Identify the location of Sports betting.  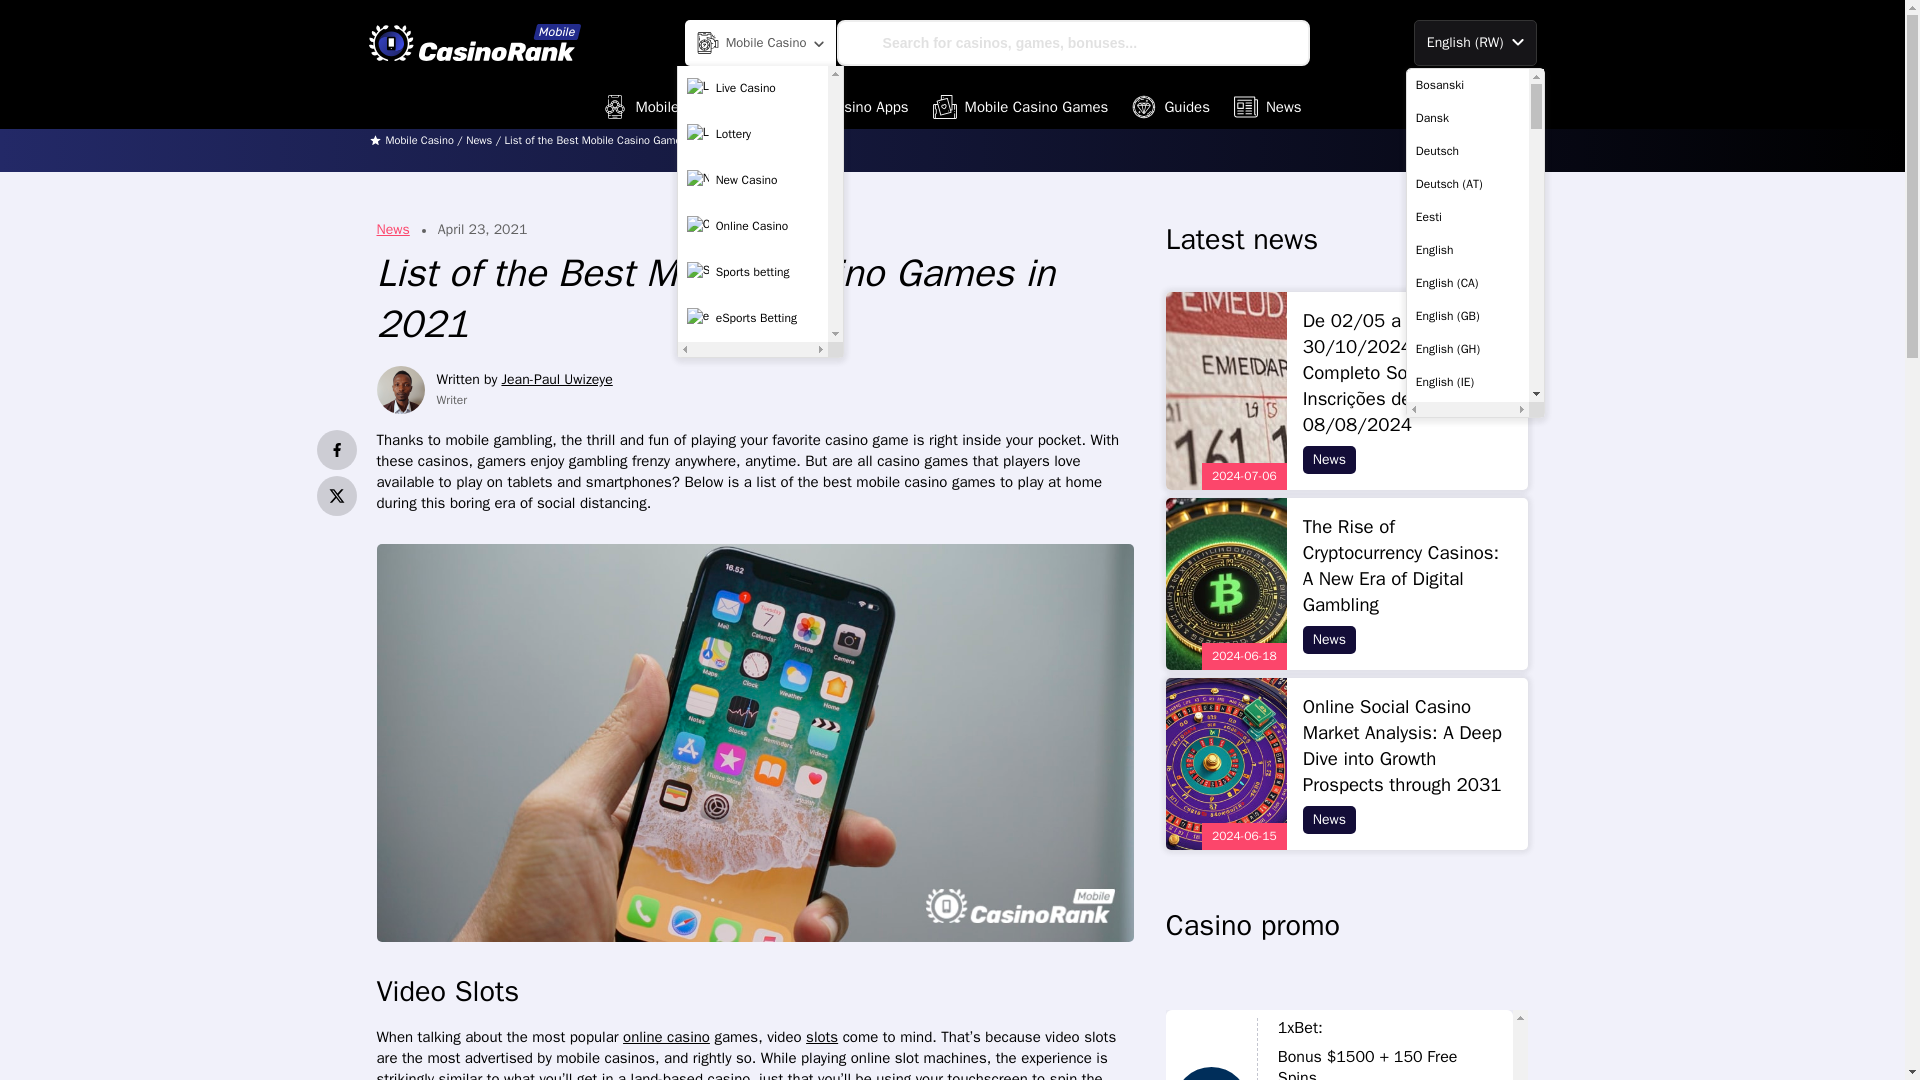
(753, 272).